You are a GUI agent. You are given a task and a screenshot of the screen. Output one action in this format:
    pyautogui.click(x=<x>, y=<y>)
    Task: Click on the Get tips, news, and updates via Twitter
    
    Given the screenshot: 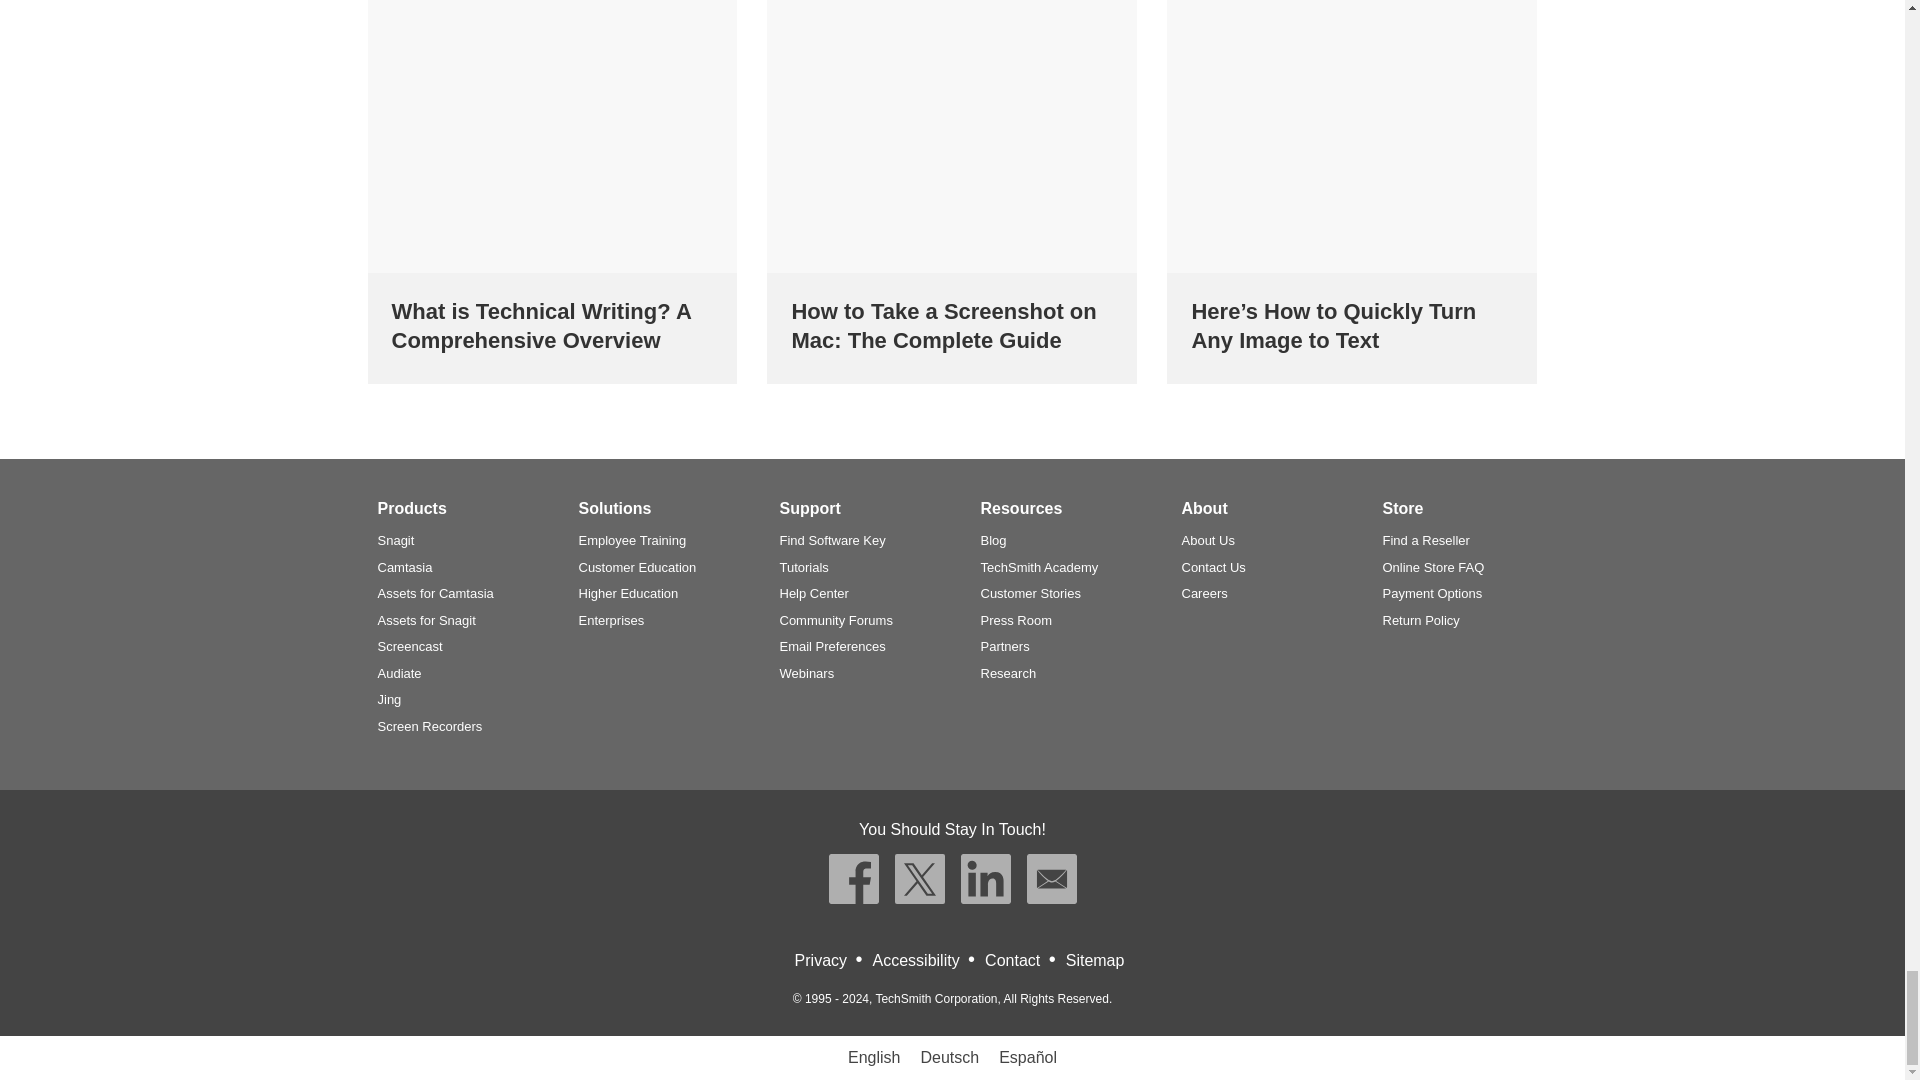 What is the action you would take?
    pyautogui.click(x=919, y=878)
    